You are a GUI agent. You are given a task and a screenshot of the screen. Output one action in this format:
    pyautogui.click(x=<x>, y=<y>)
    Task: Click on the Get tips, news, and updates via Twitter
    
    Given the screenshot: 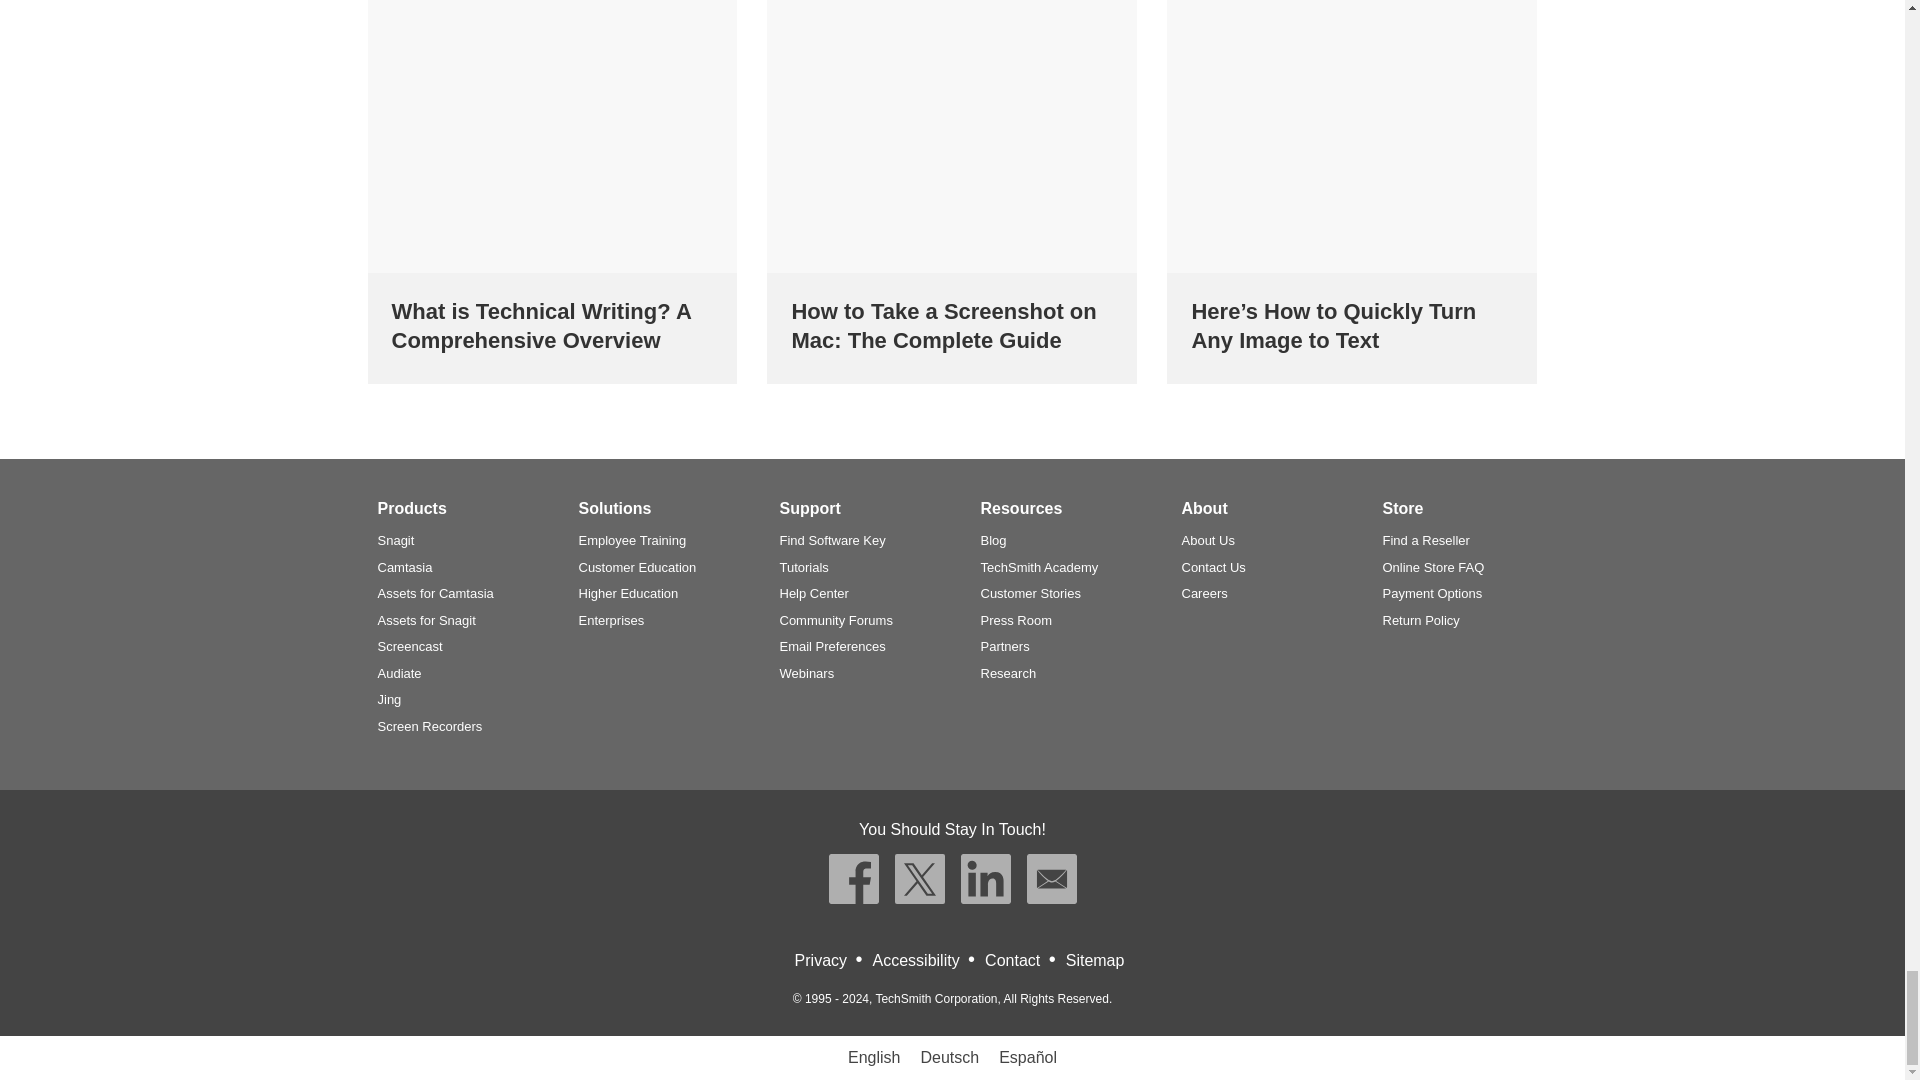 What is the action you would take?
    pyautogui.click(x=919, y=878)
    